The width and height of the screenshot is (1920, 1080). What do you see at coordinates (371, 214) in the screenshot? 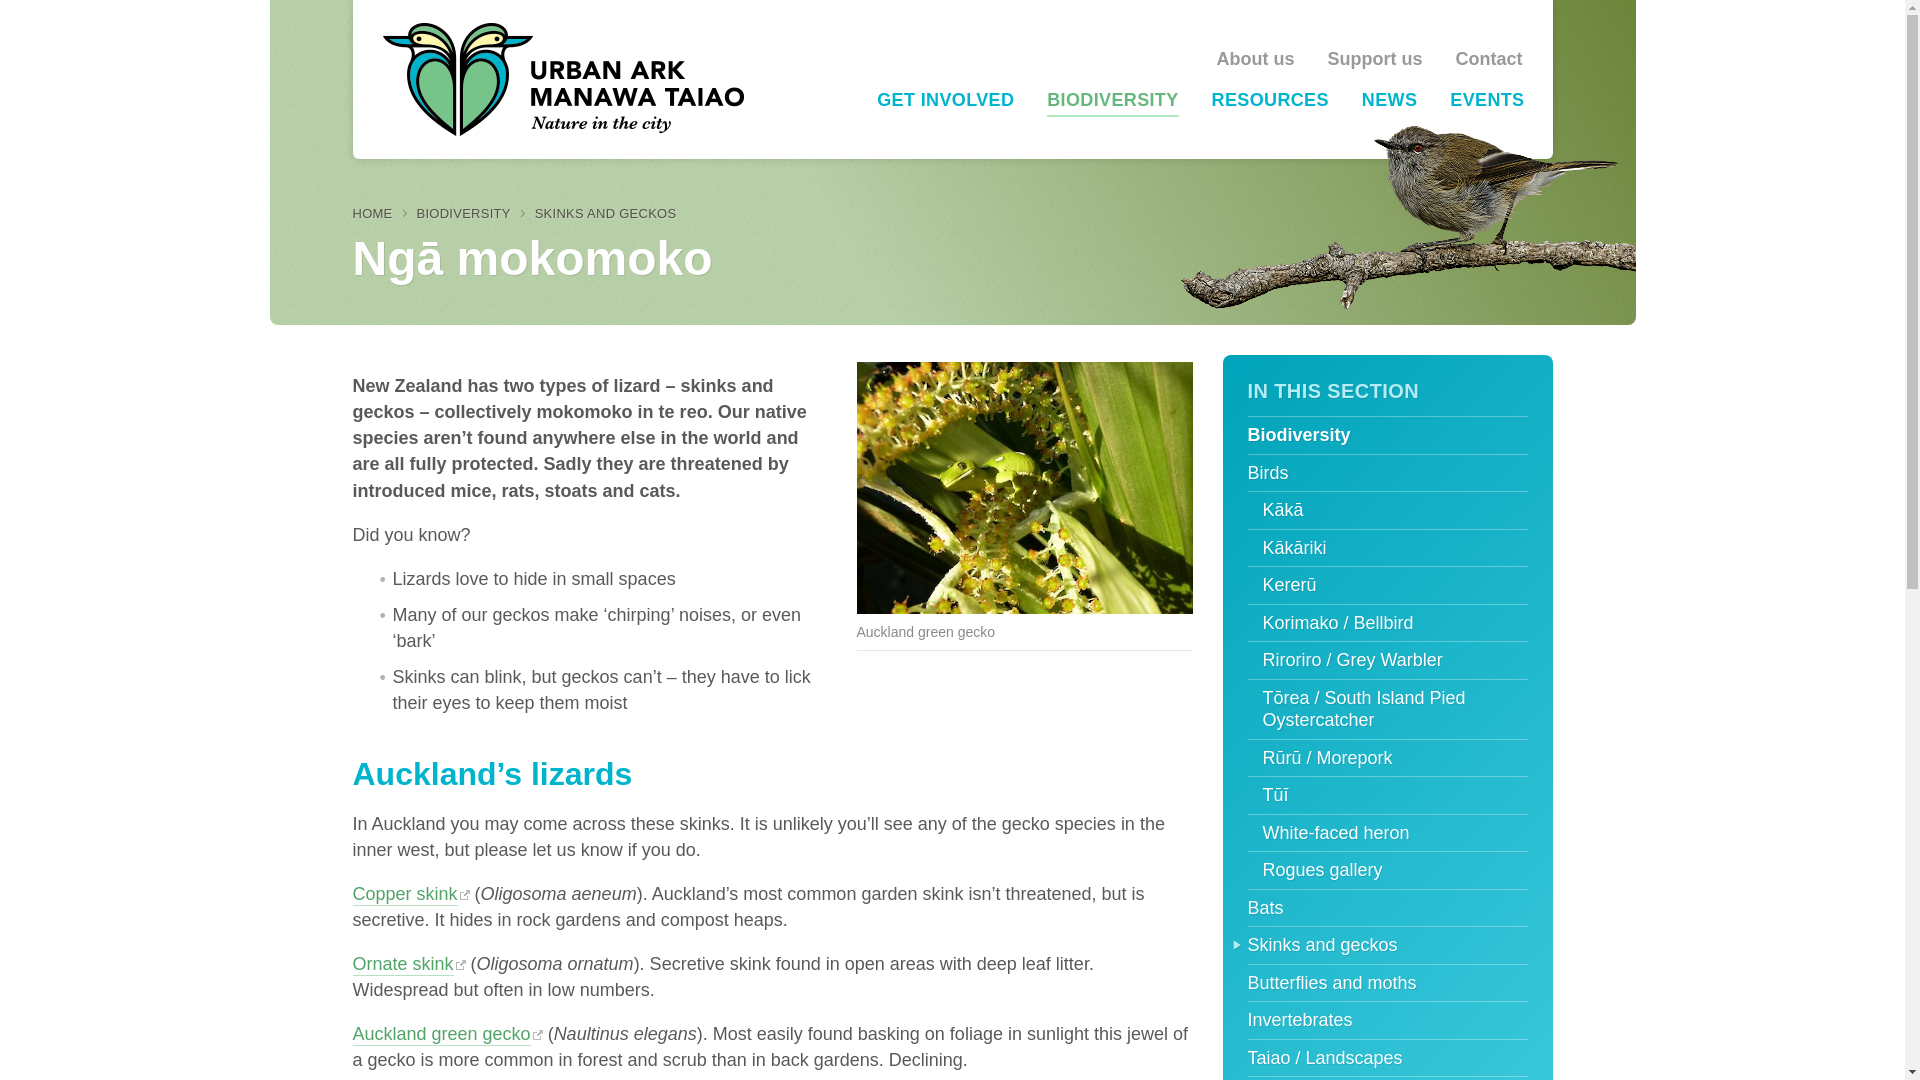
I see `HOME` at bounding box center [371, 214].